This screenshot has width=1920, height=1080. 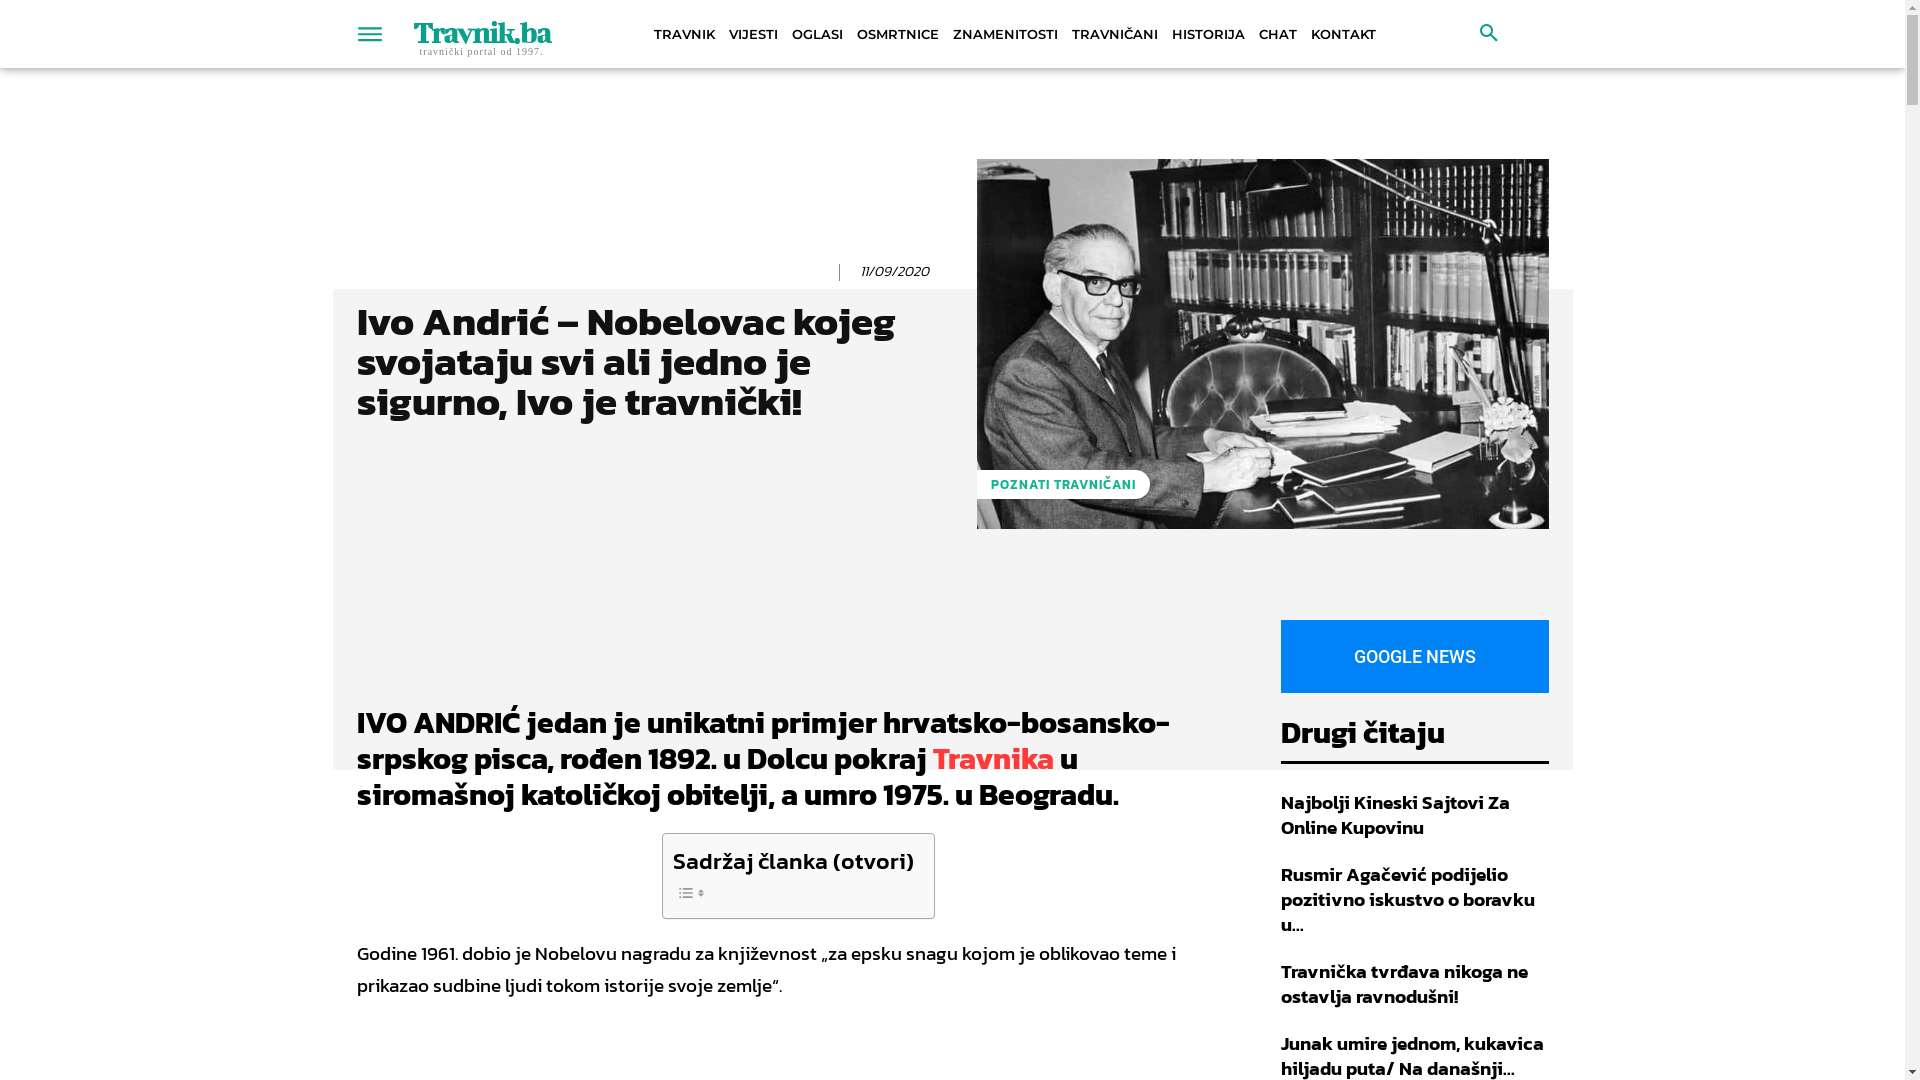 I want to click on KONTAKT, so click(x=1344, y=34).